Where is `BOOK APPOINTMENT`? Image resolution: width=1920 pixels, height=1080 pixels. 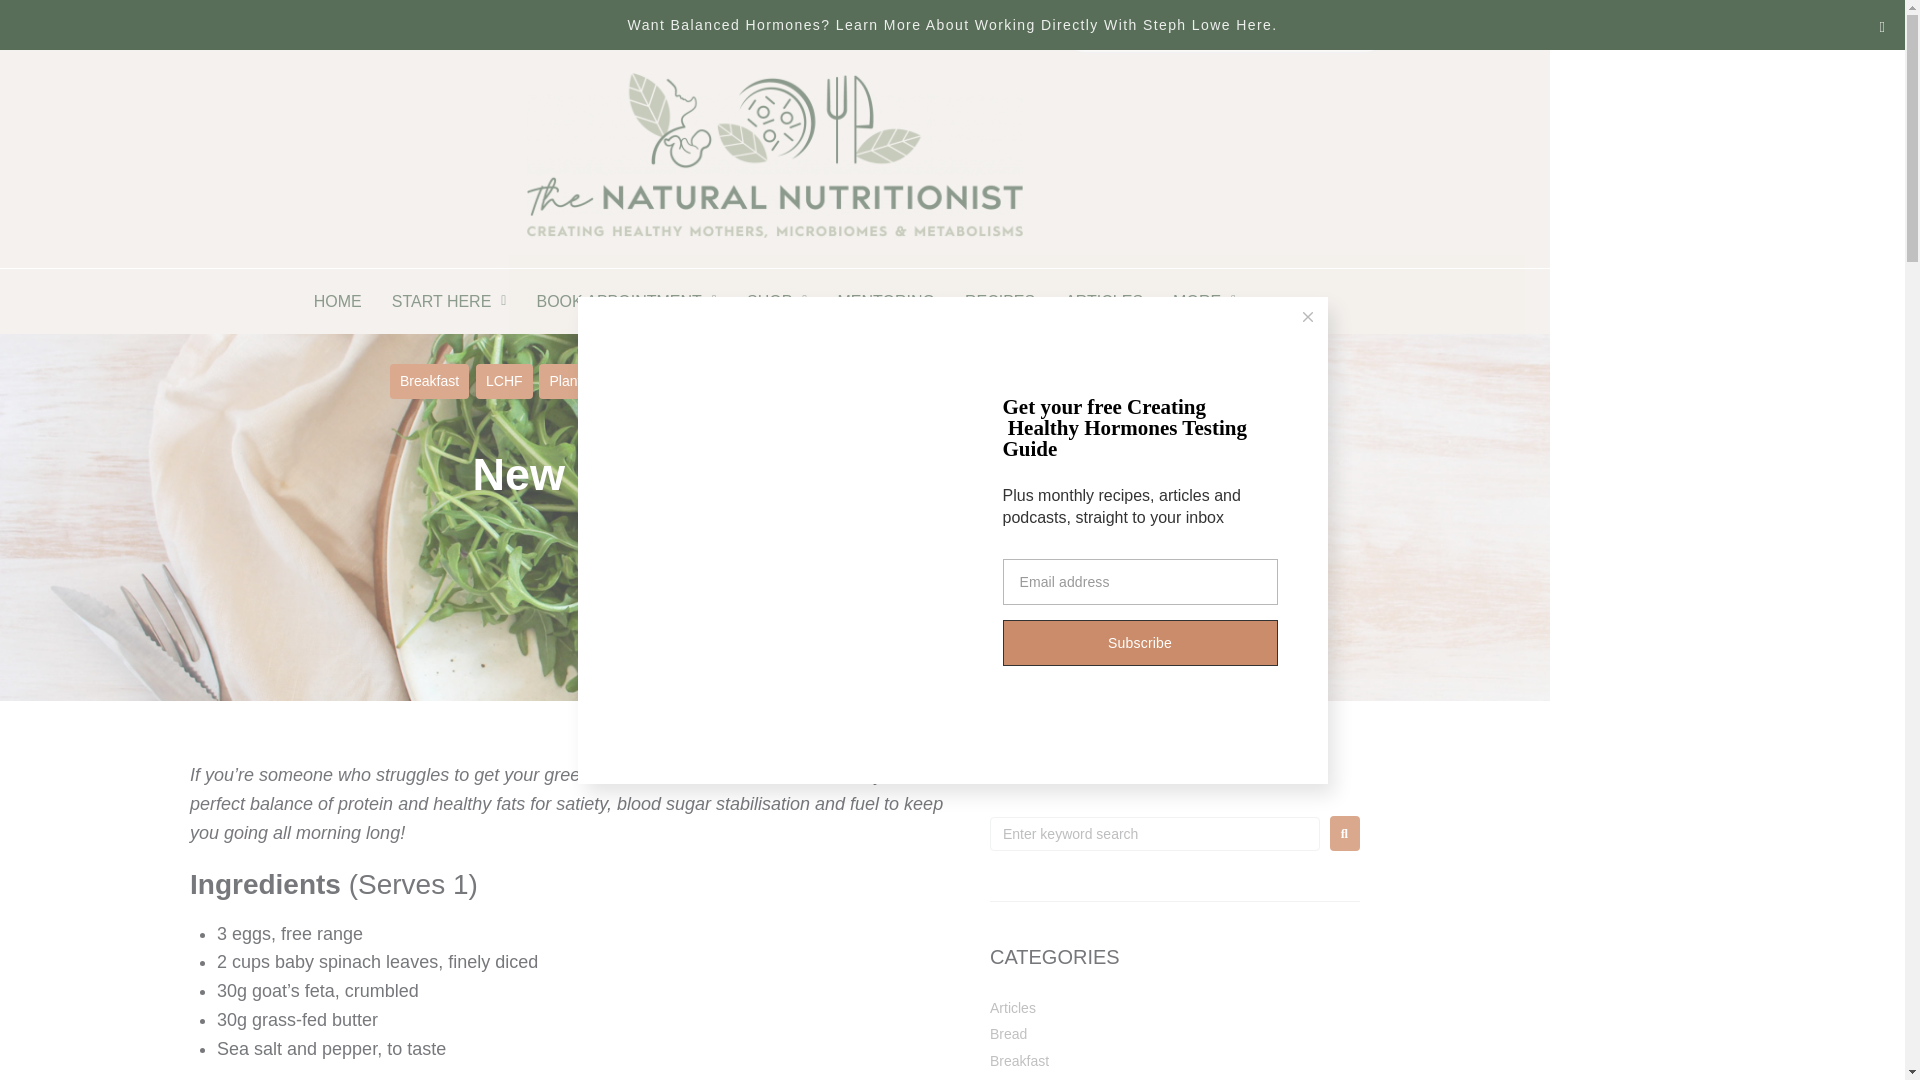 BOOK APPOINTMENT is located at coordinates (626, 301).